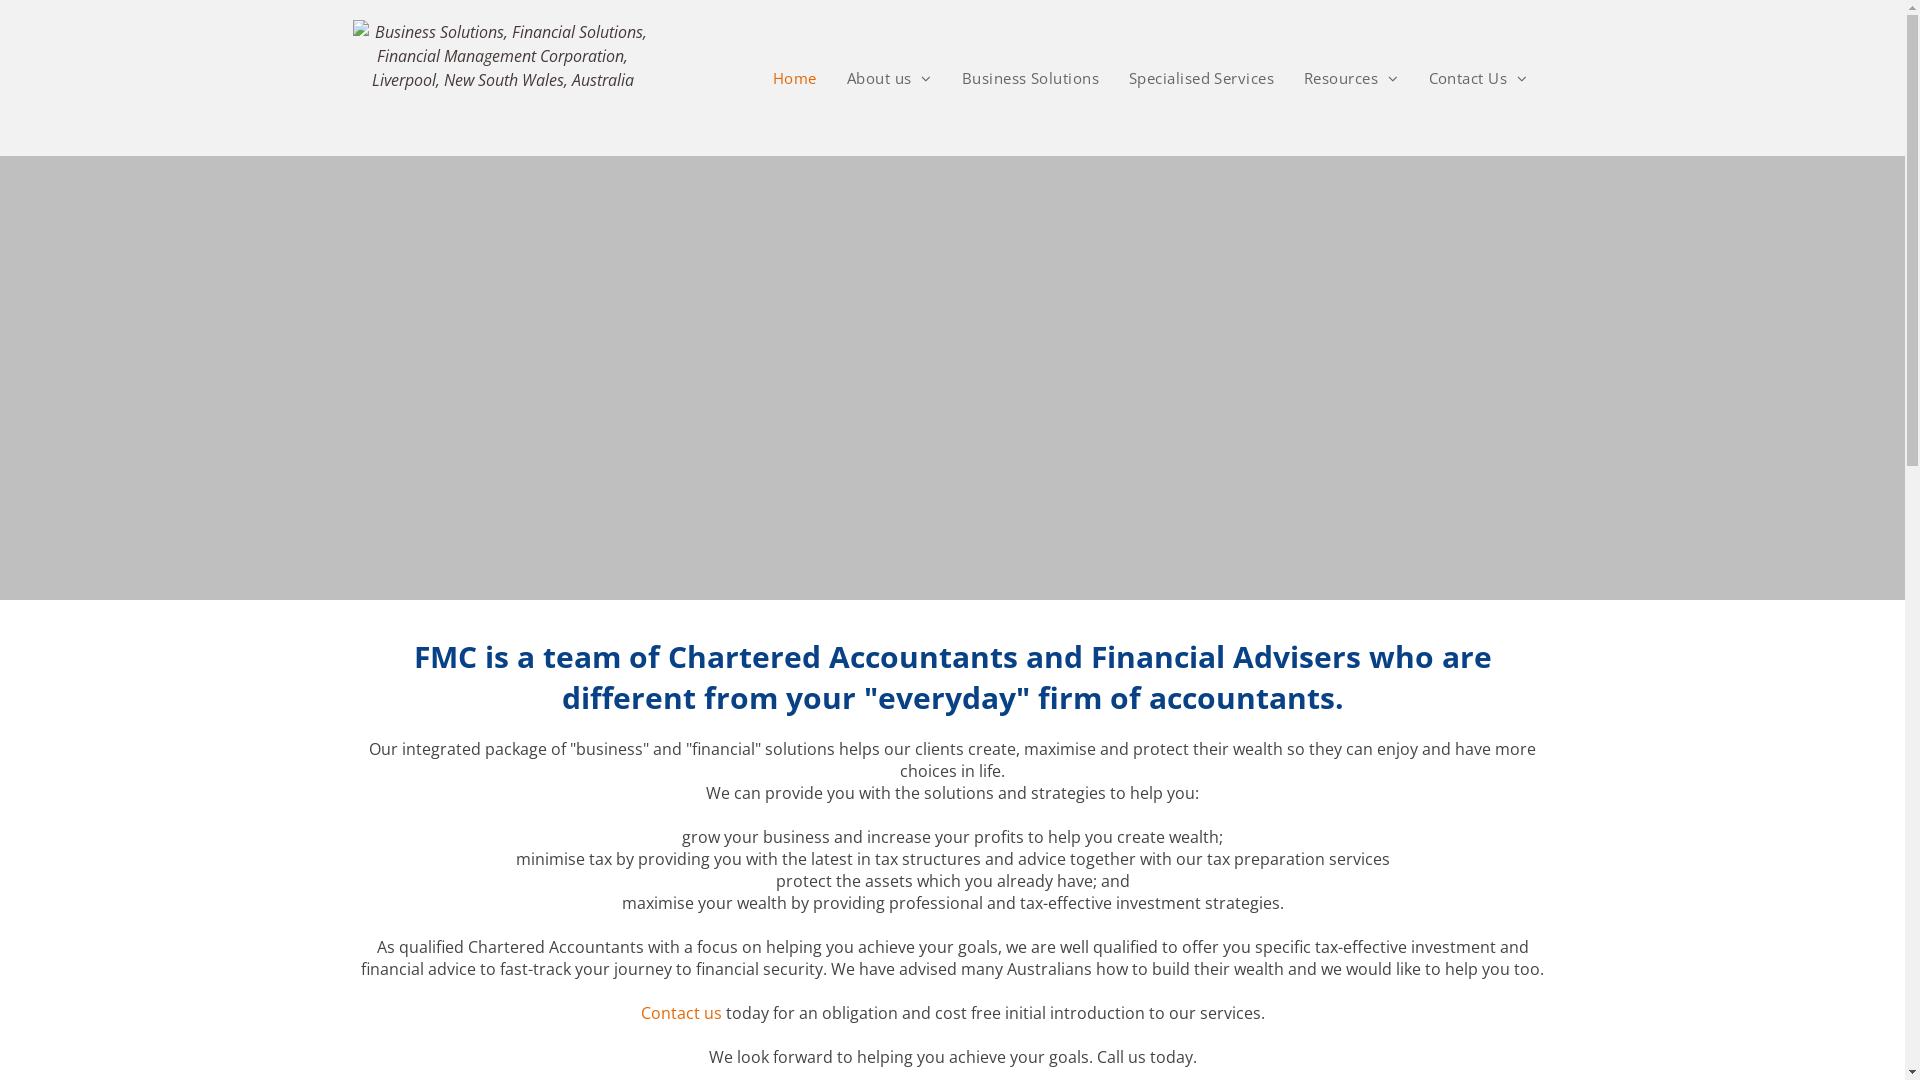 Image resolution: width=1920 pixels, height=1080 pixels. What do you see at coordinates (680, 1013) in the screenshot?
I see `Contact us` at bounding box center [680, 1013].